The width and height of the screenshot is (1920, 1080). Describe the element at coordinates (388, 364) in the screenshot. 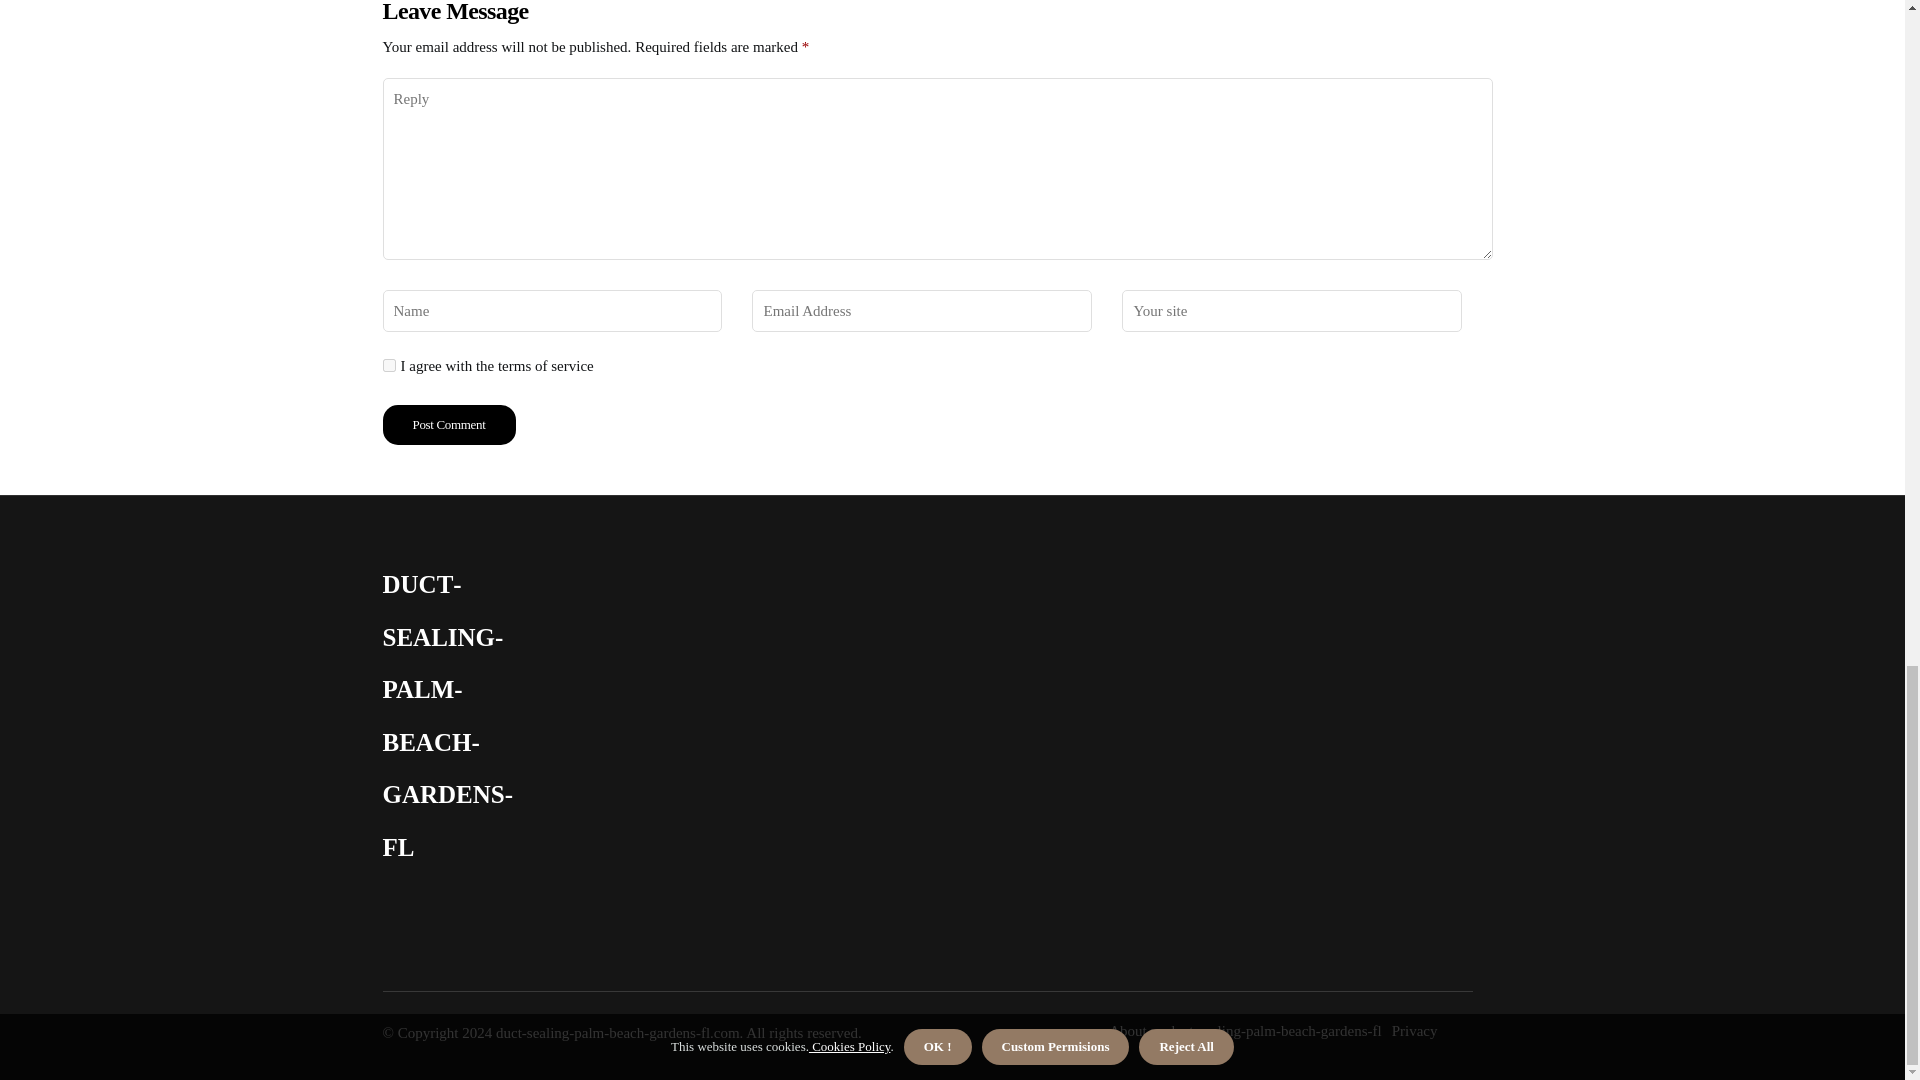

I see `yes` at that location.